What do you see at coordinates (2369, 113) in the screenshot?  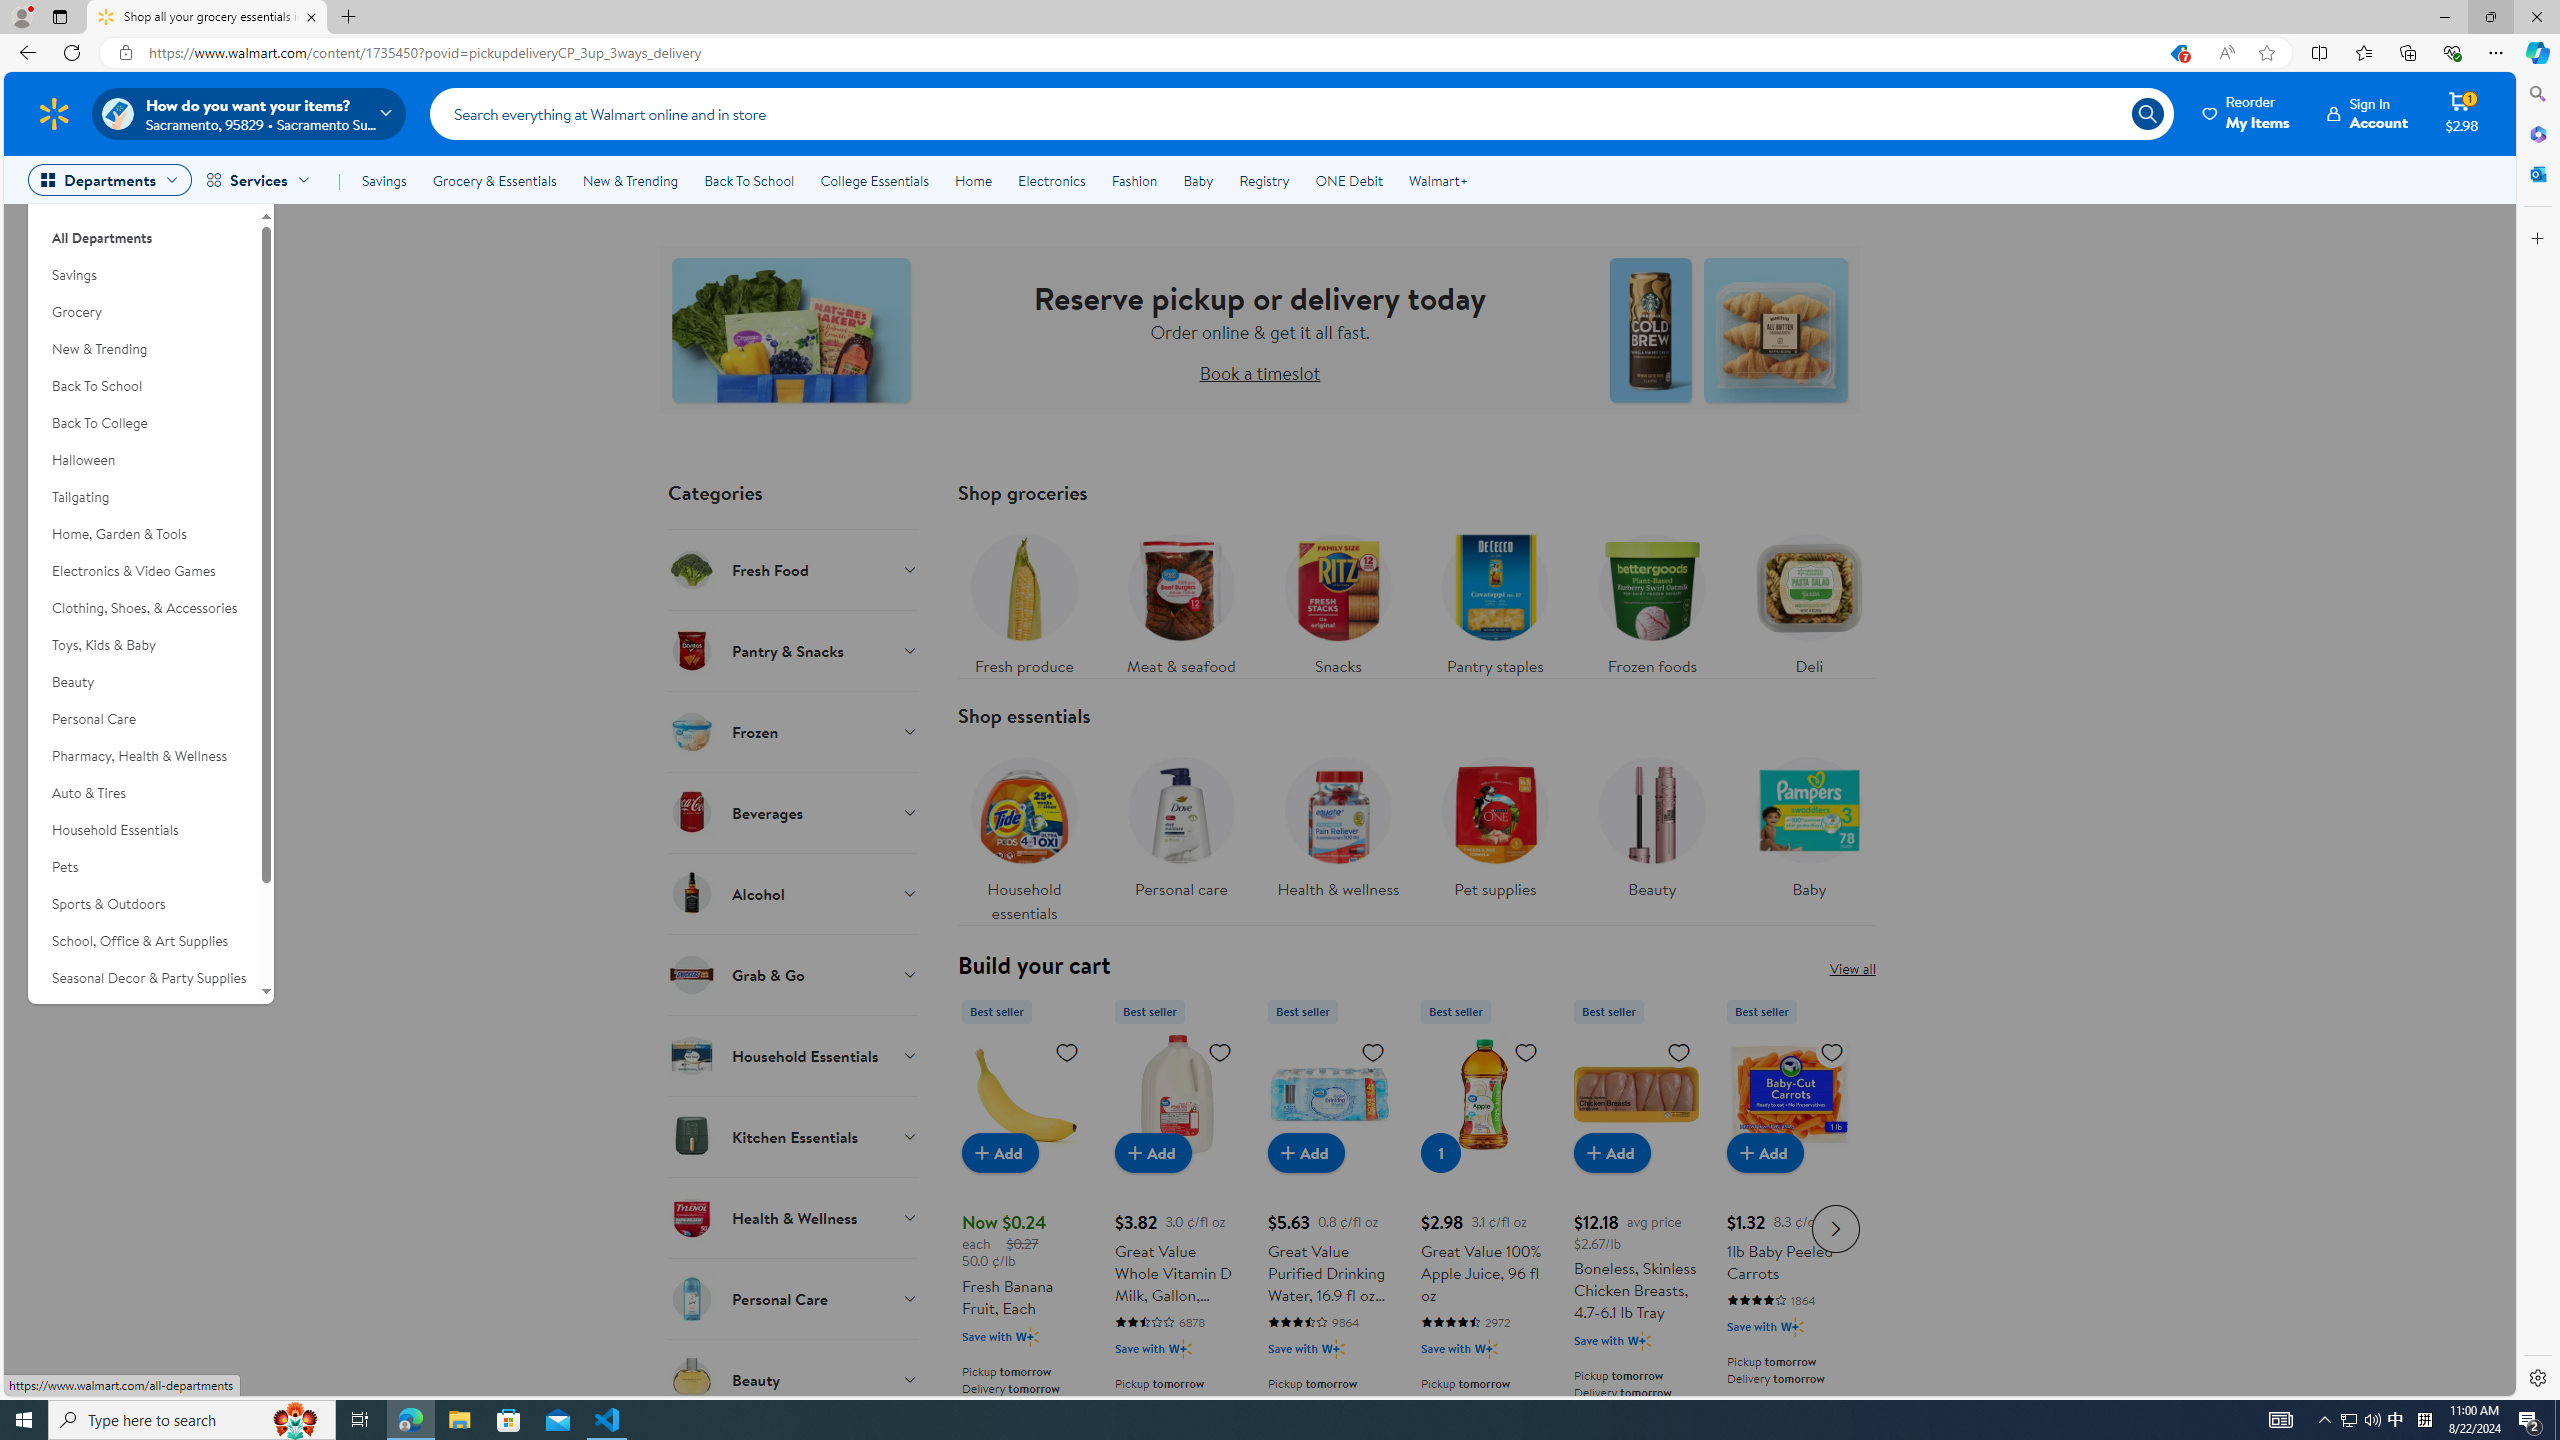 I see `Sign InAccount` at bounding box center [2369, 113].